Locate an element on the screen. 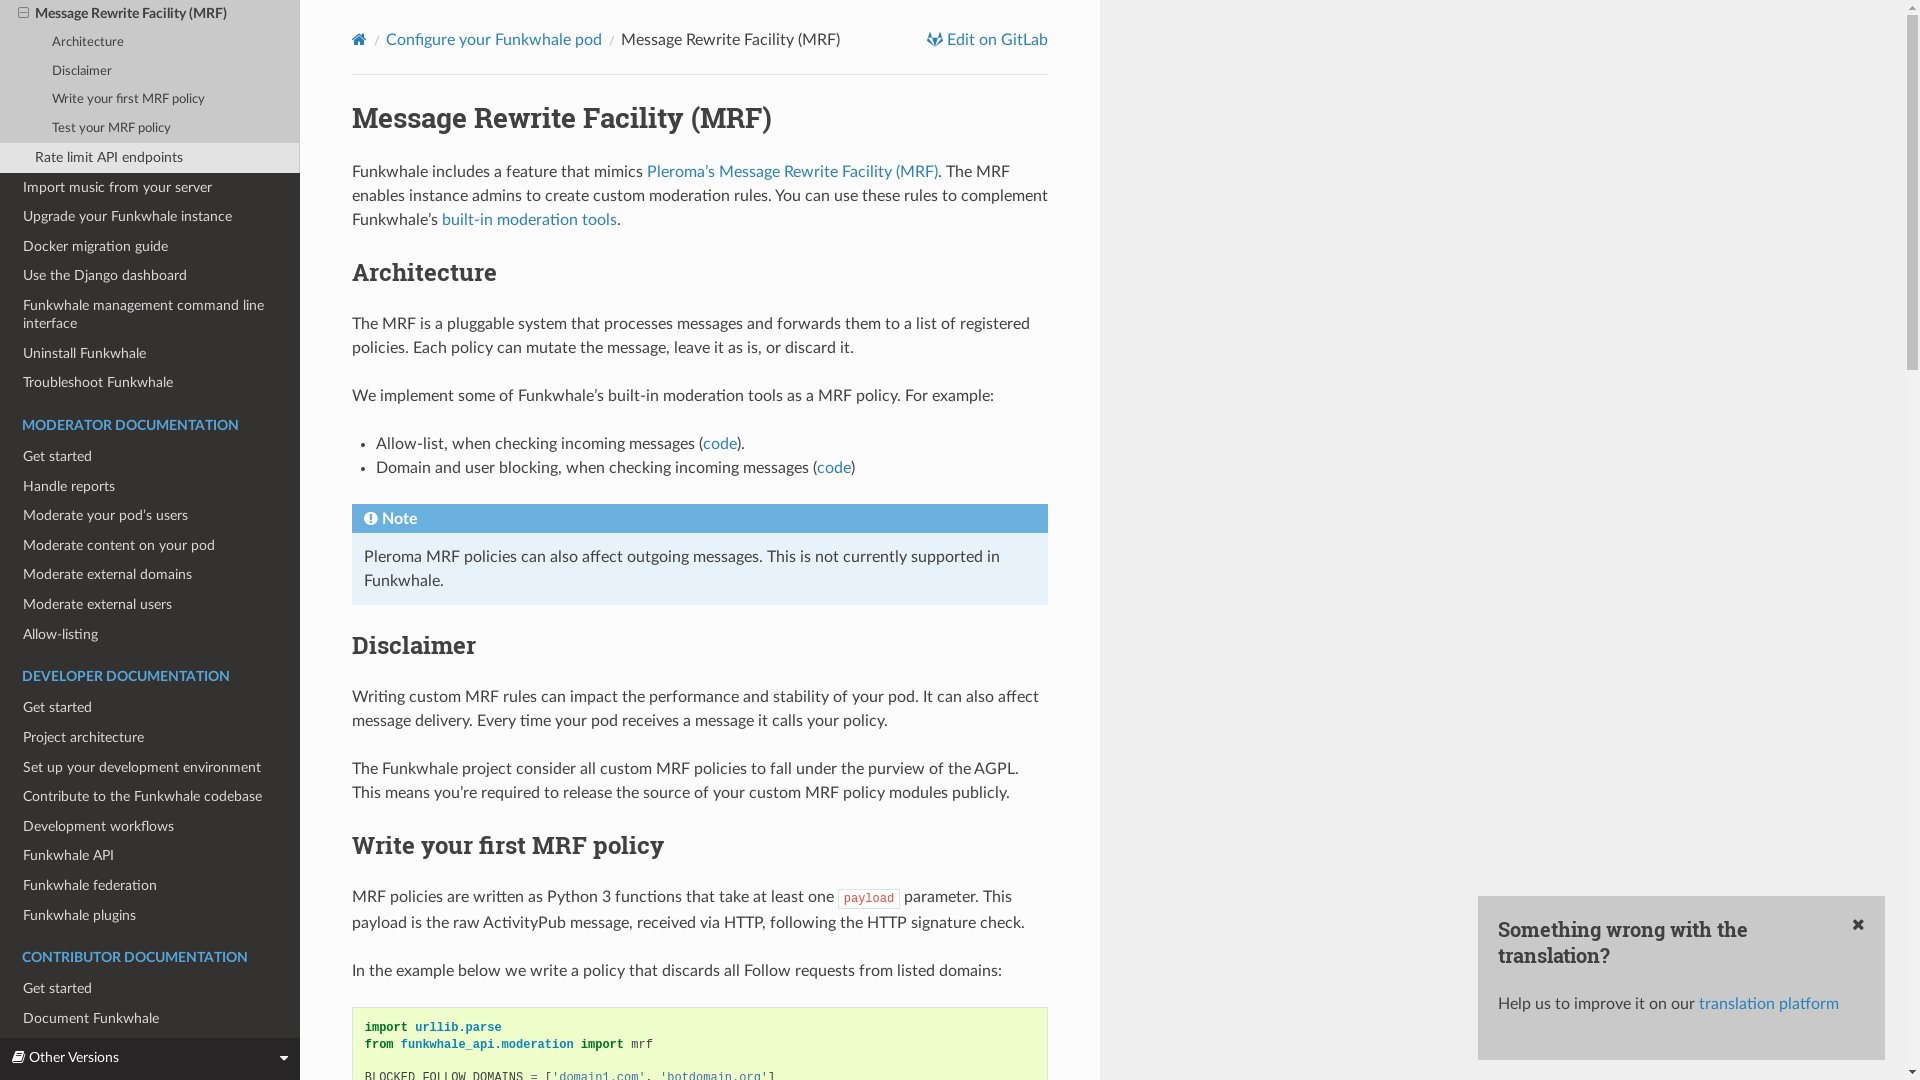 The image size is (1920, 1080). Translate Funkwhale is located at coordinates (150, 1049).